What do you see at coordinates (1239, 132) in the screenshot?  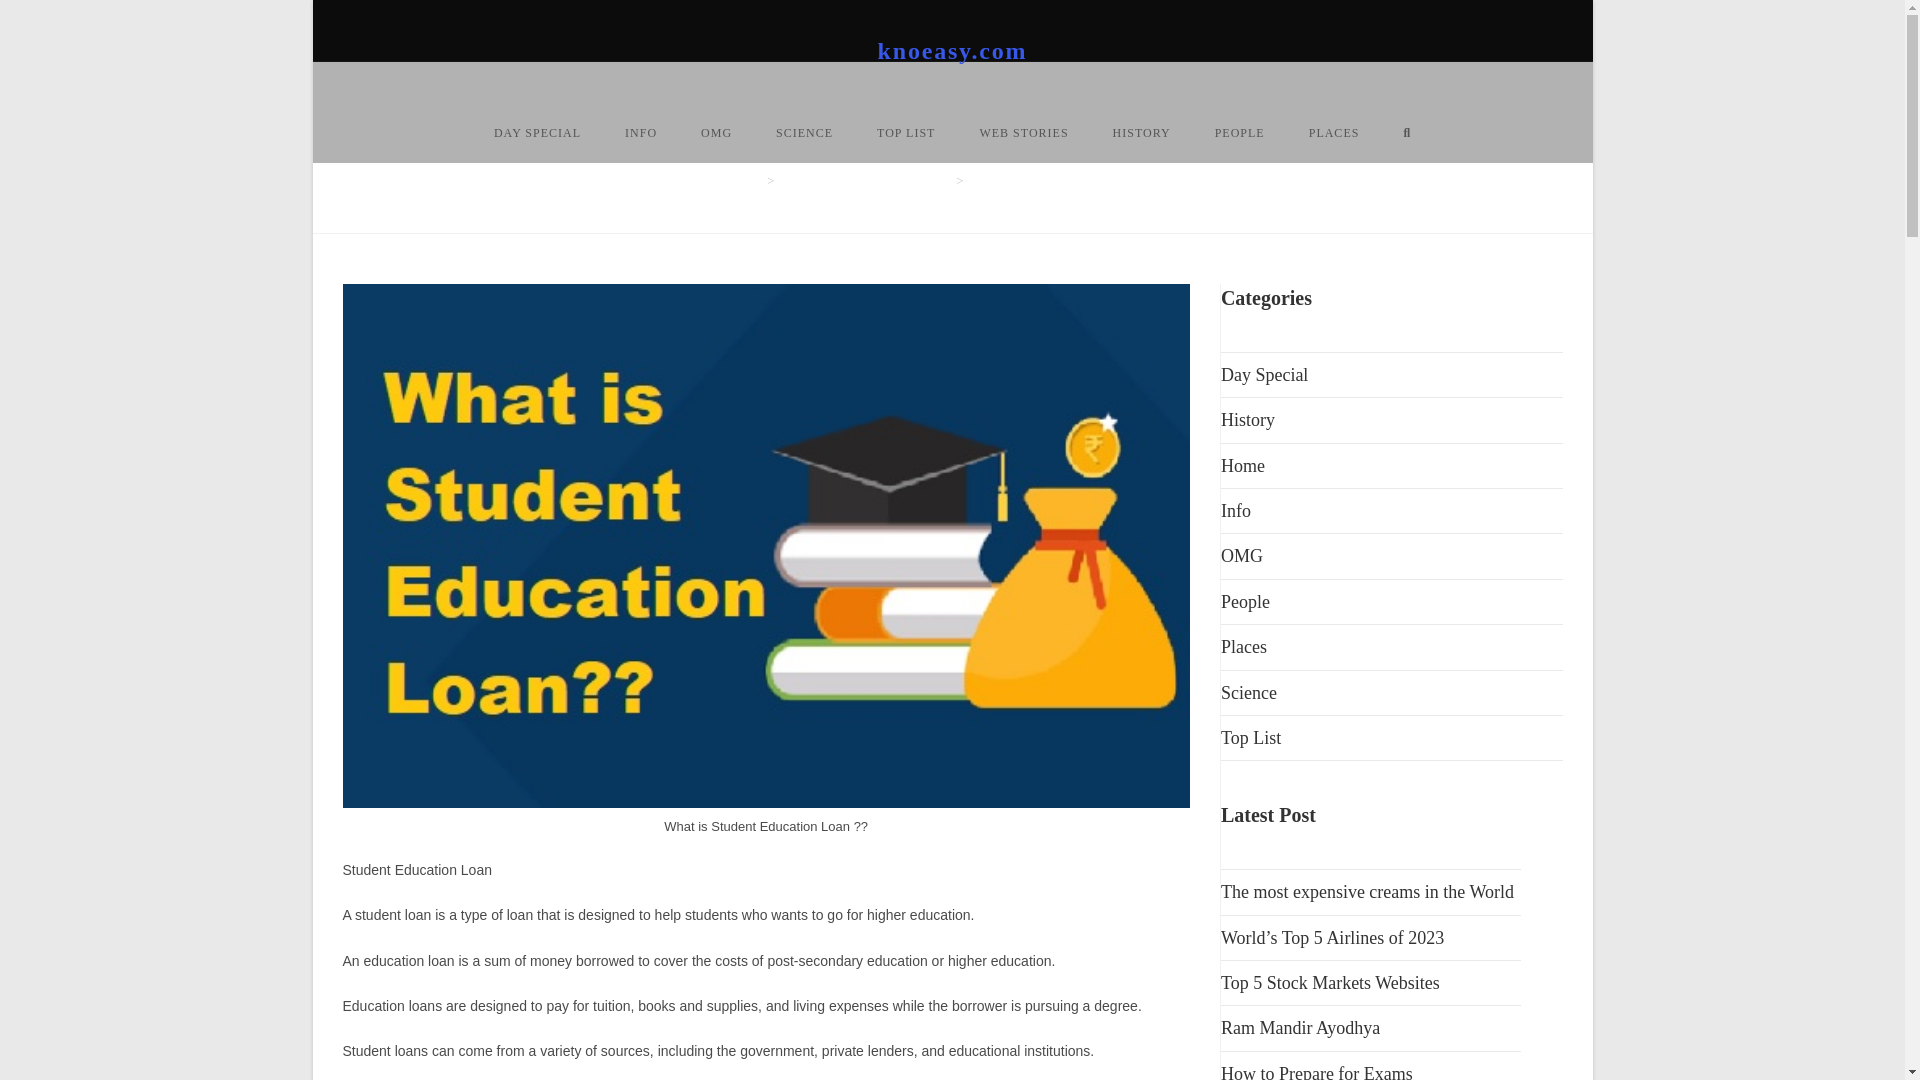 I see `PEOPLE` at bounding box center [1239, 132].